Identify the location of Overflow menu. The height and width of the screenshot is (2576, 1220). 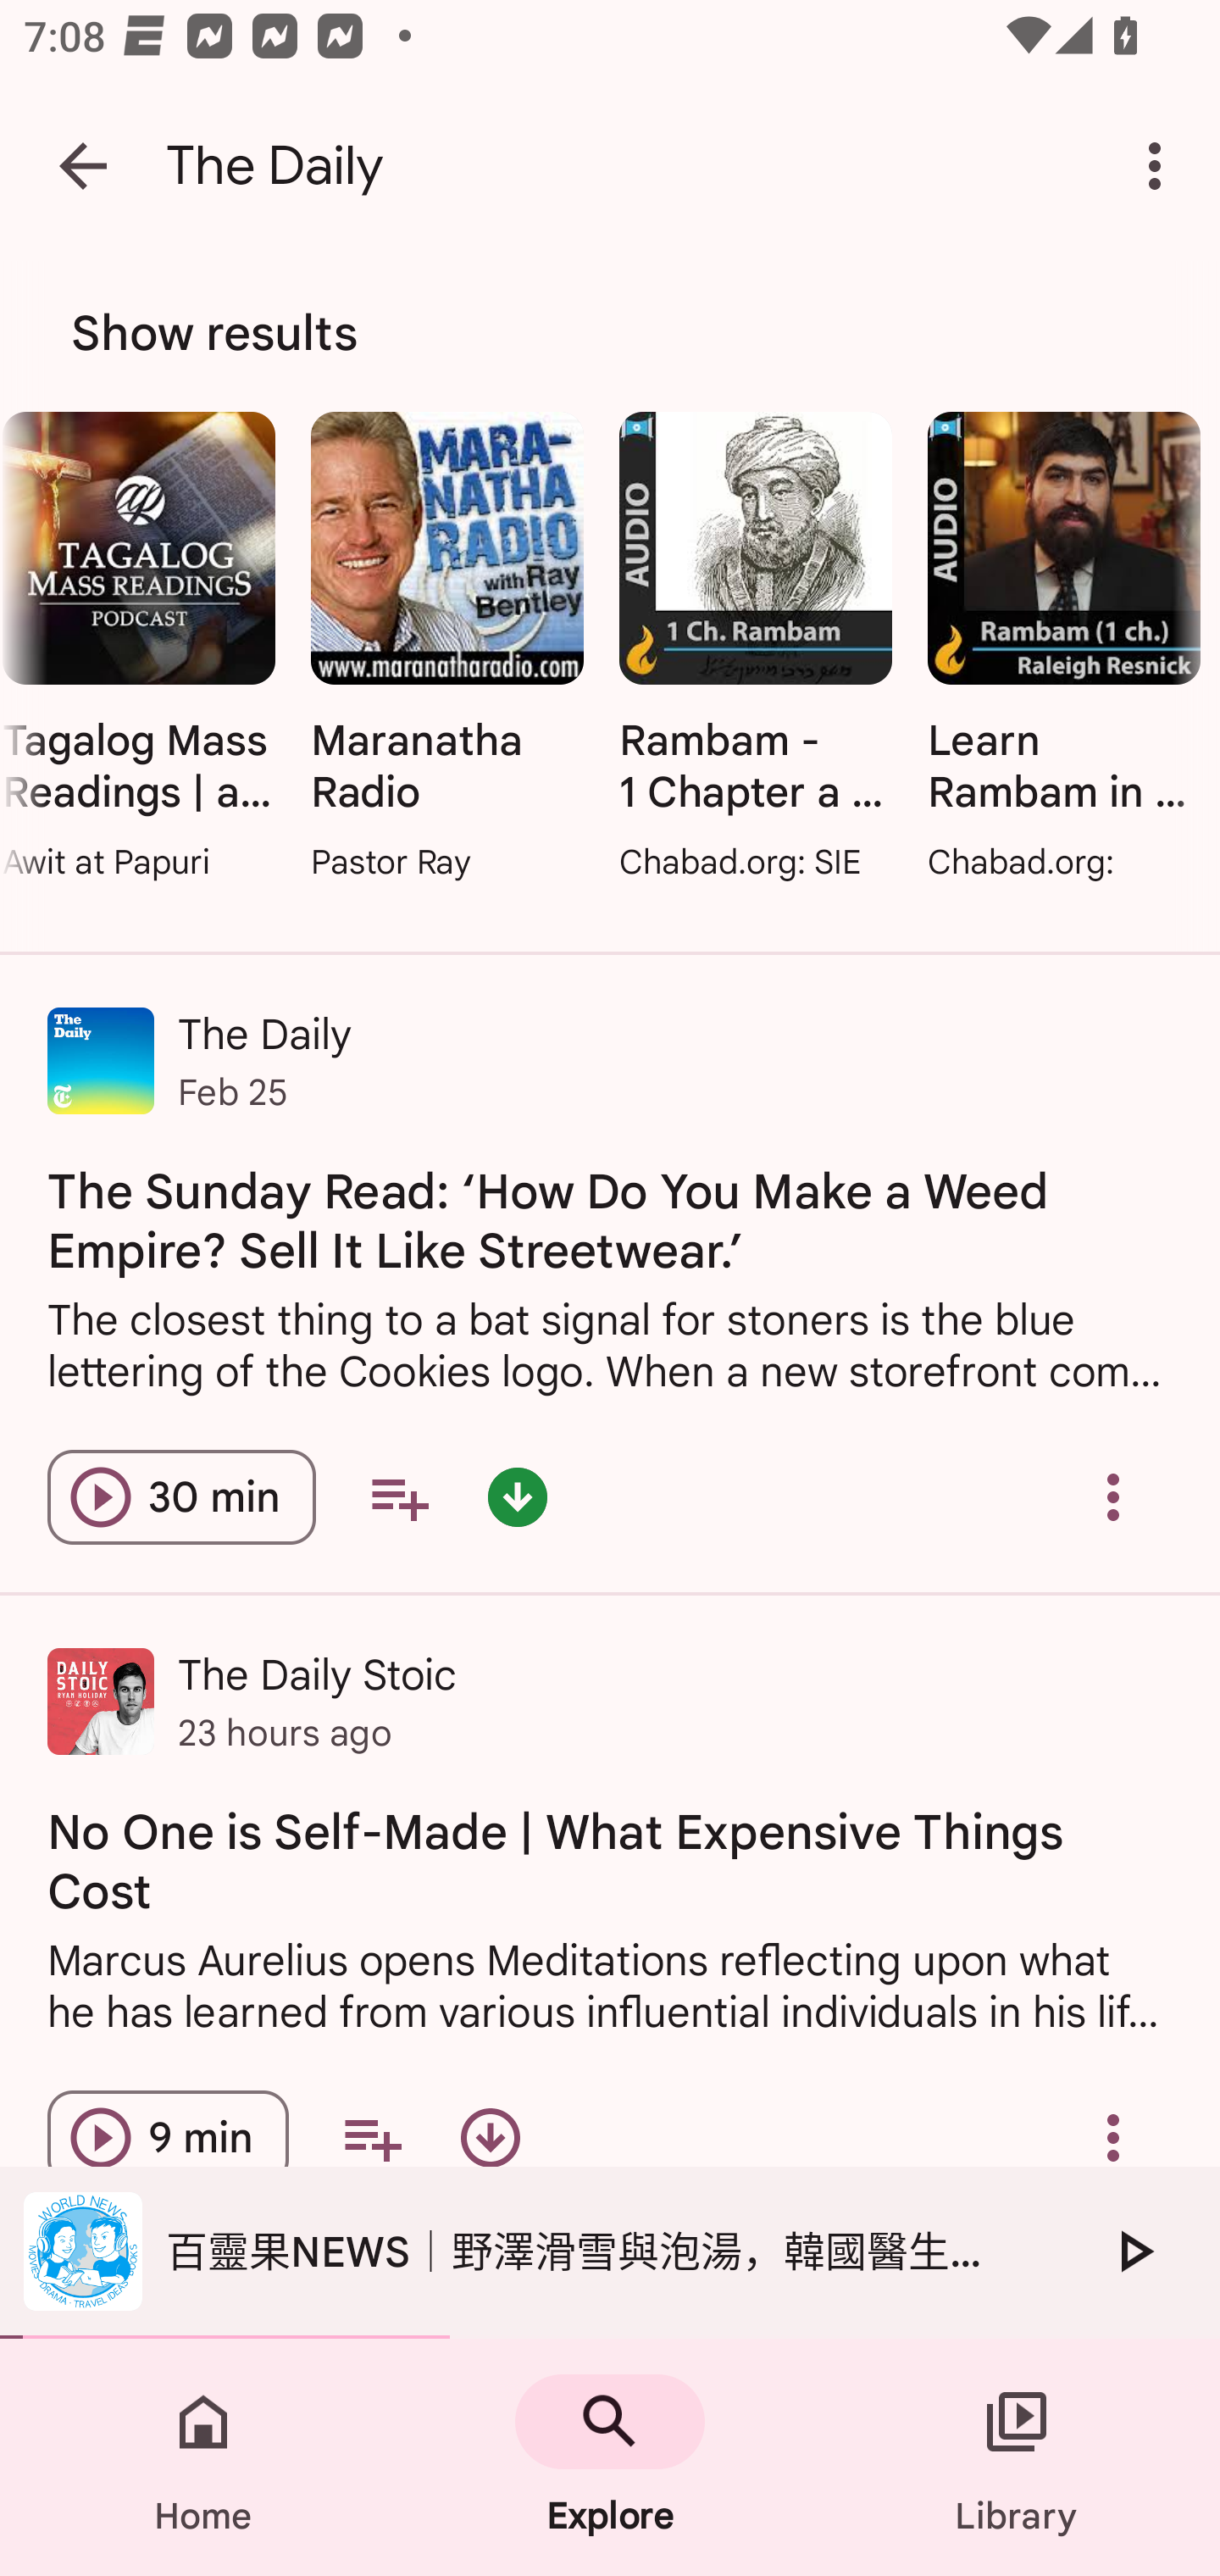
(1113, 1498).